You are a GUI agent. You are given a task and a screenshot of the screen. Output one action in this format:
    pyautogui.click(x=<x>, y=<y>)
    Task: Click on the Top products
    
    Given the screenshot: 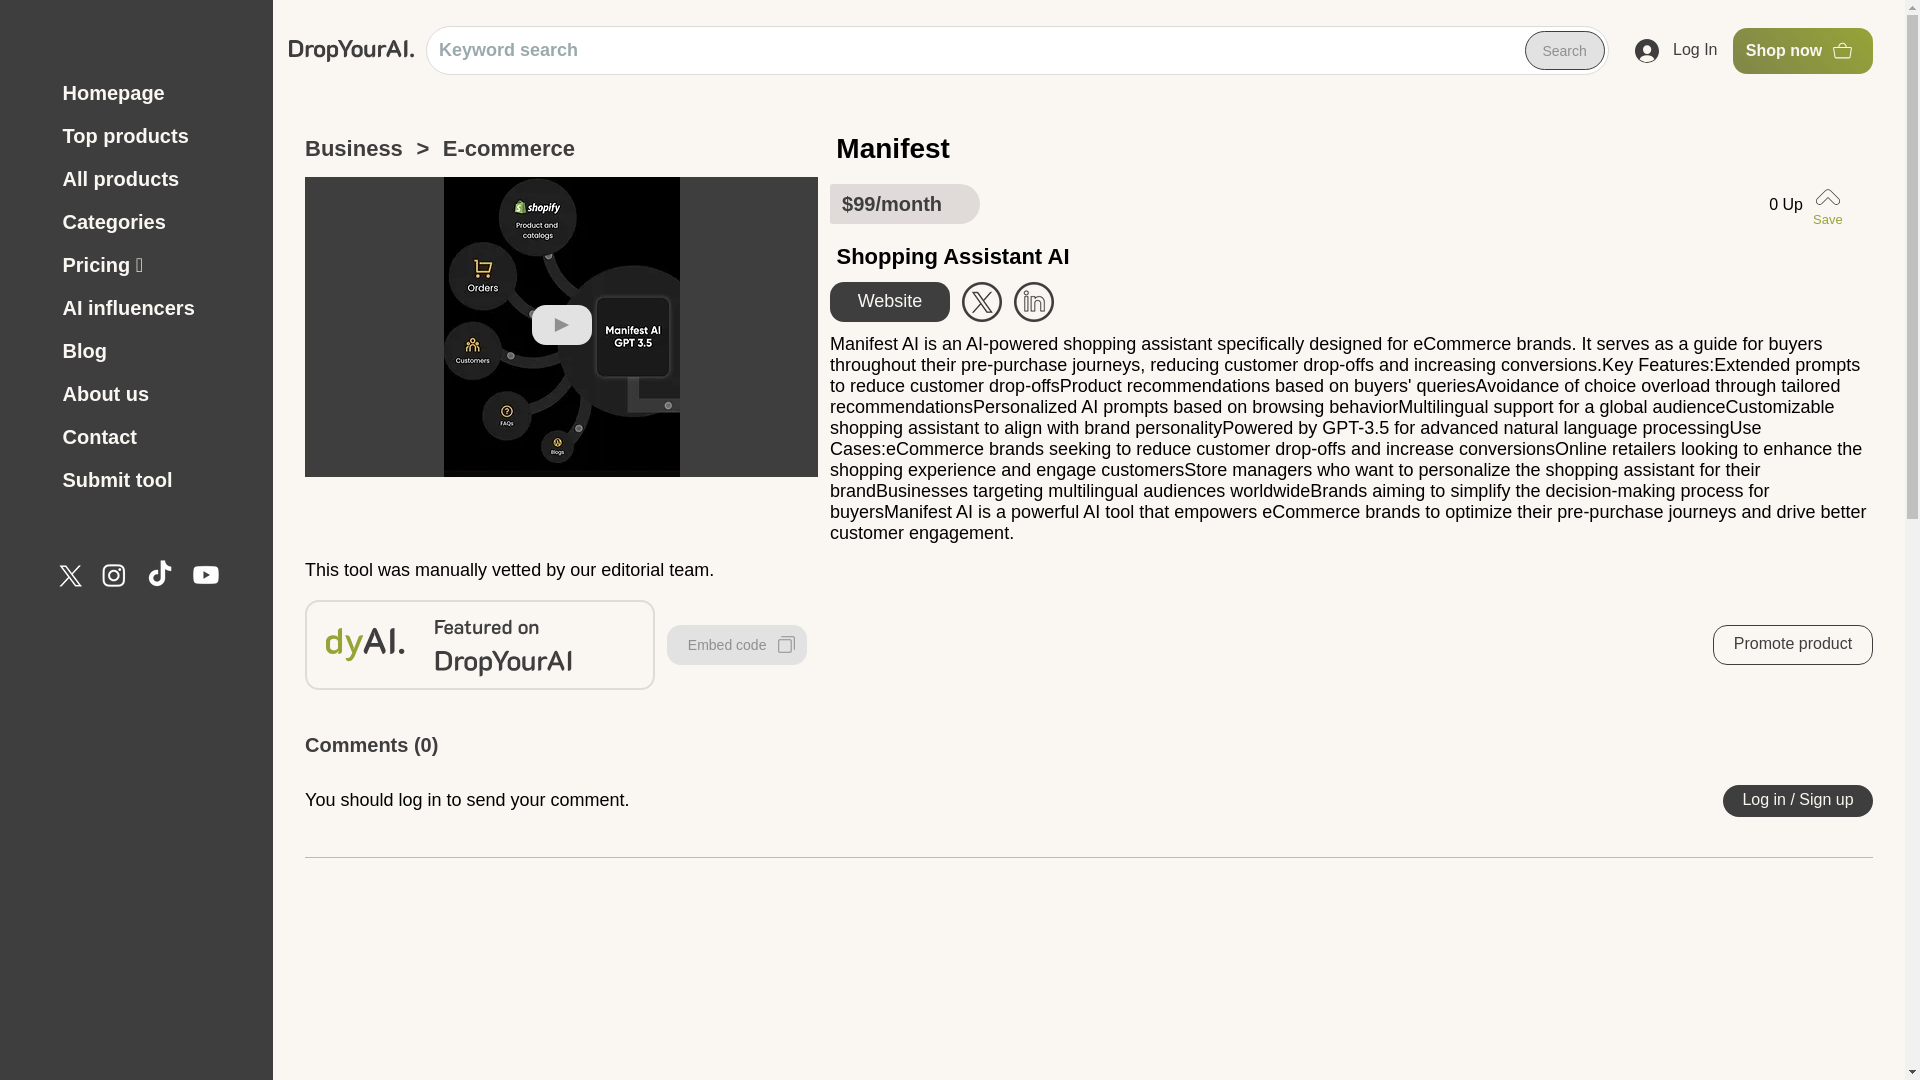 What is the action you would take?
    pyautogui.click(x=155, y=136)
    